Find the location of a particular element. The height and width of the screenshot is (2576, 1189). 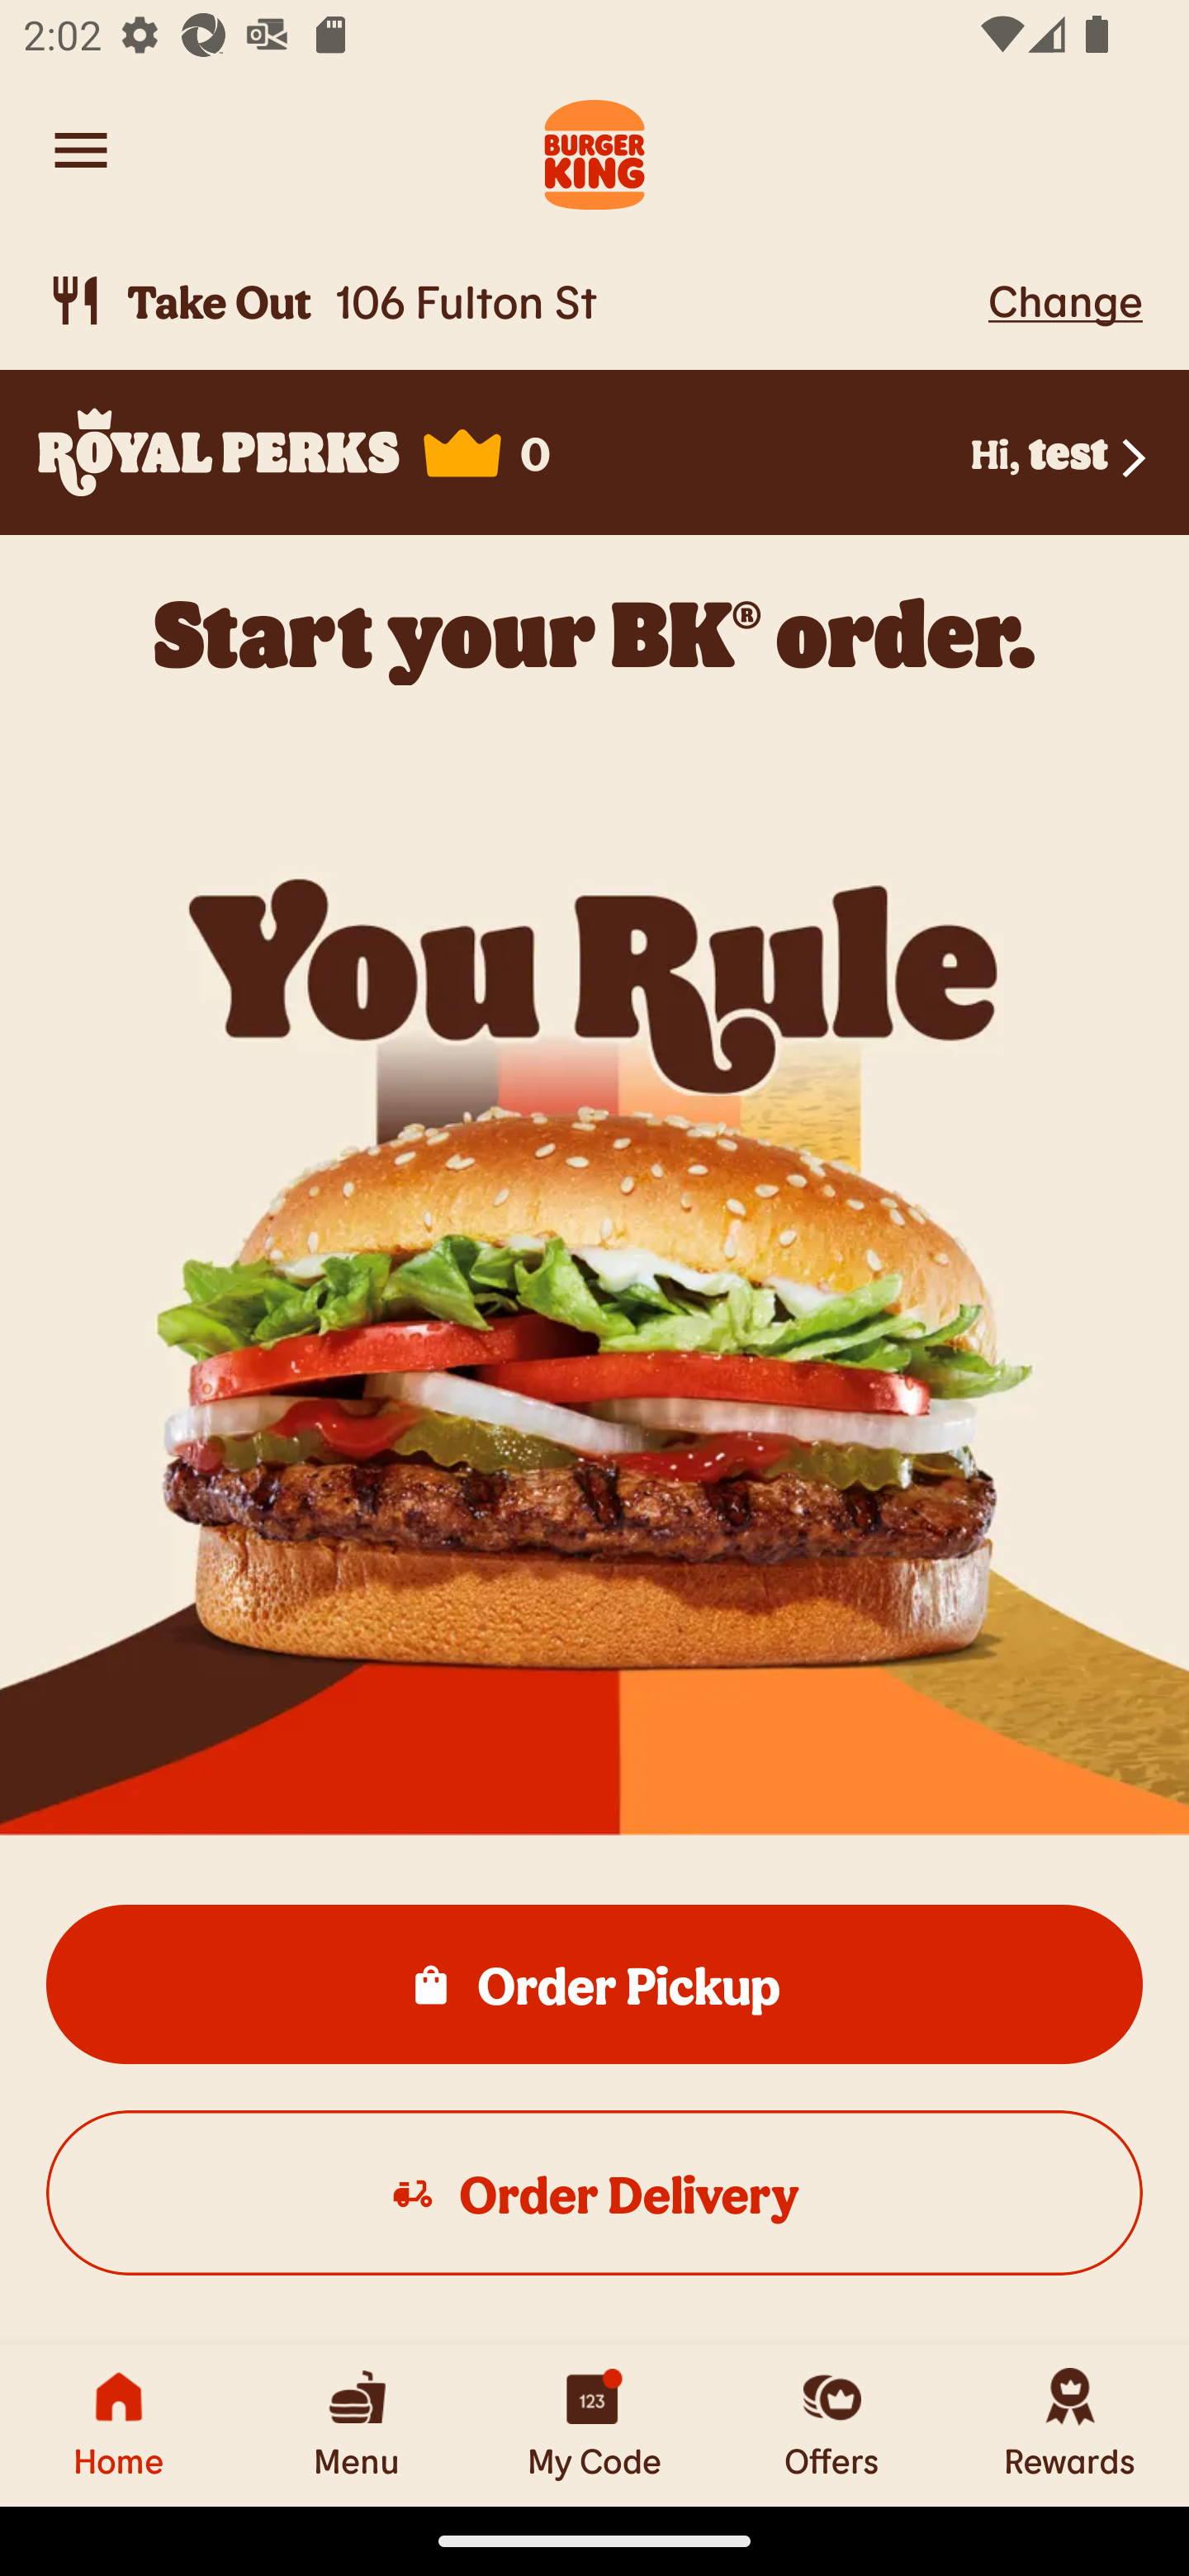

Burger King Logo. Navigate to Home is located at coordinates (594, 150).